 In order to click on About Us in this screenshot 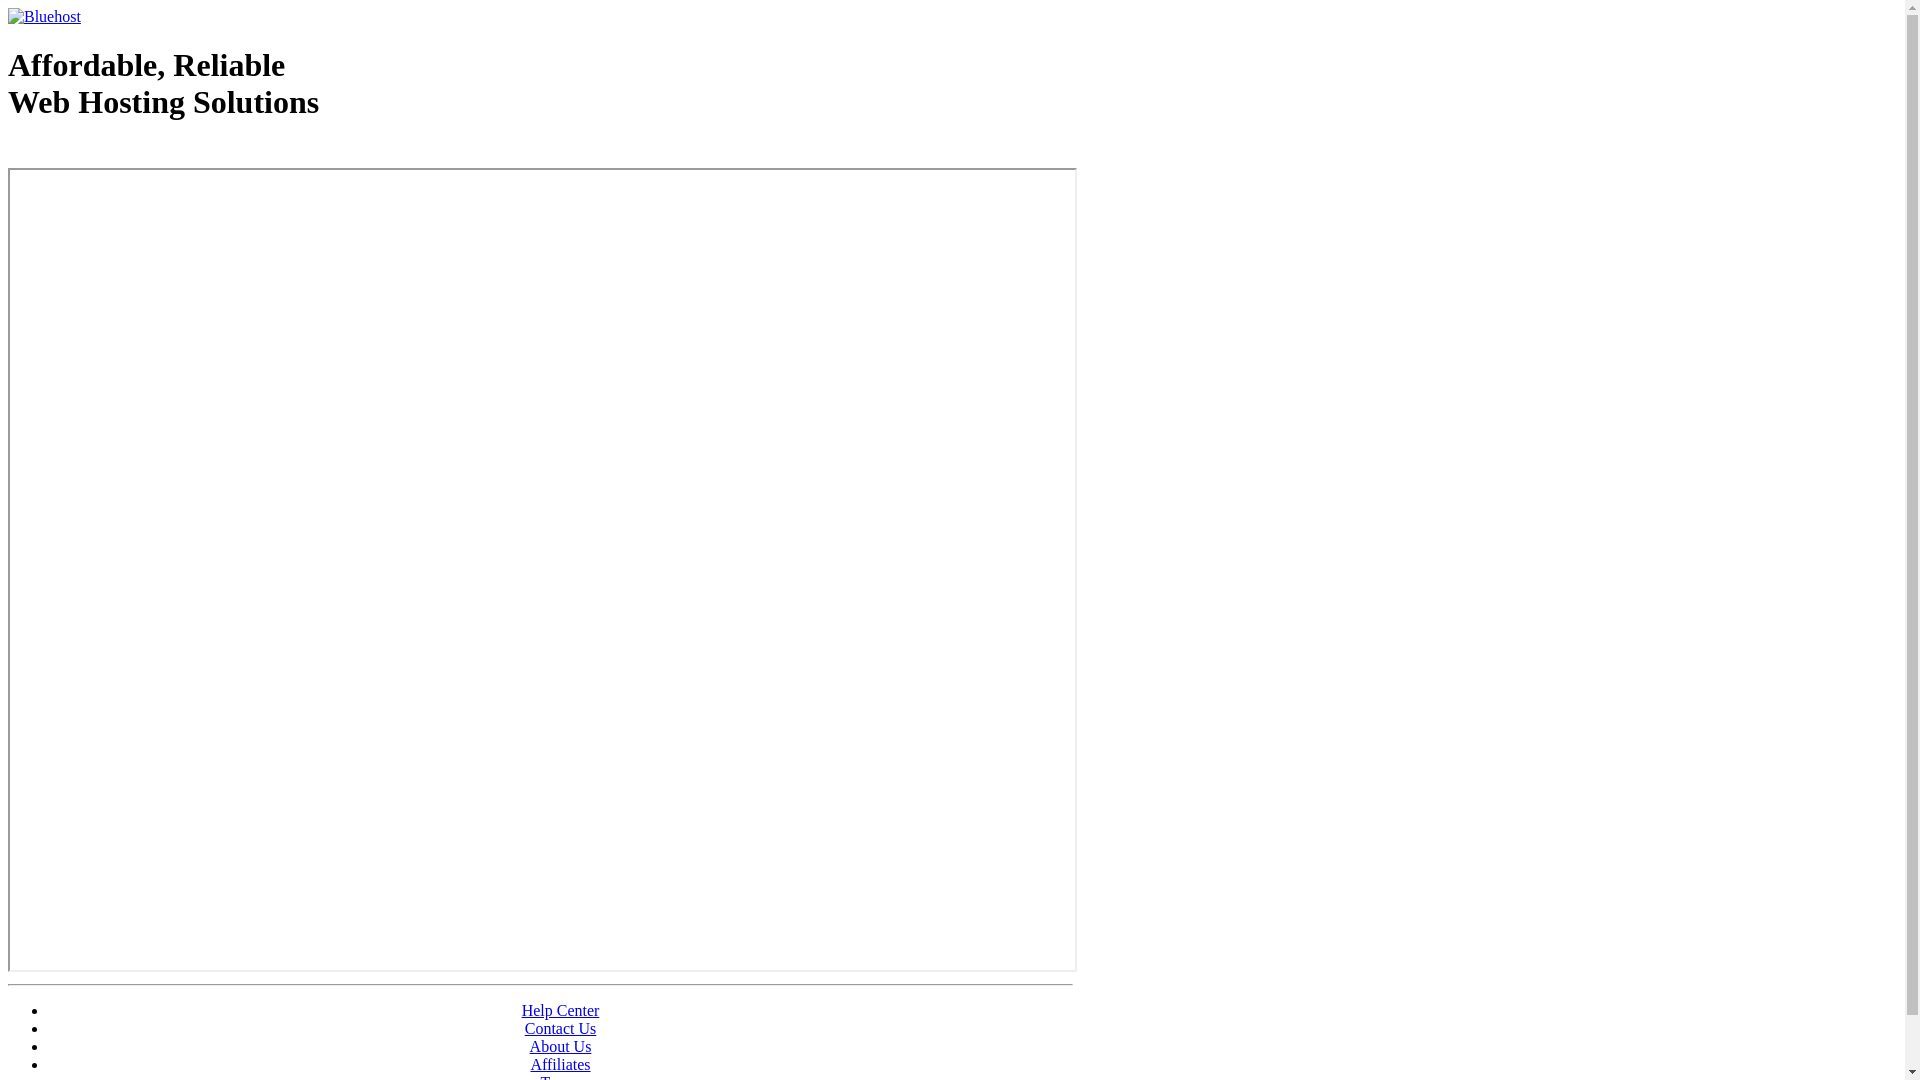, I will do `click(561, 1046)`.